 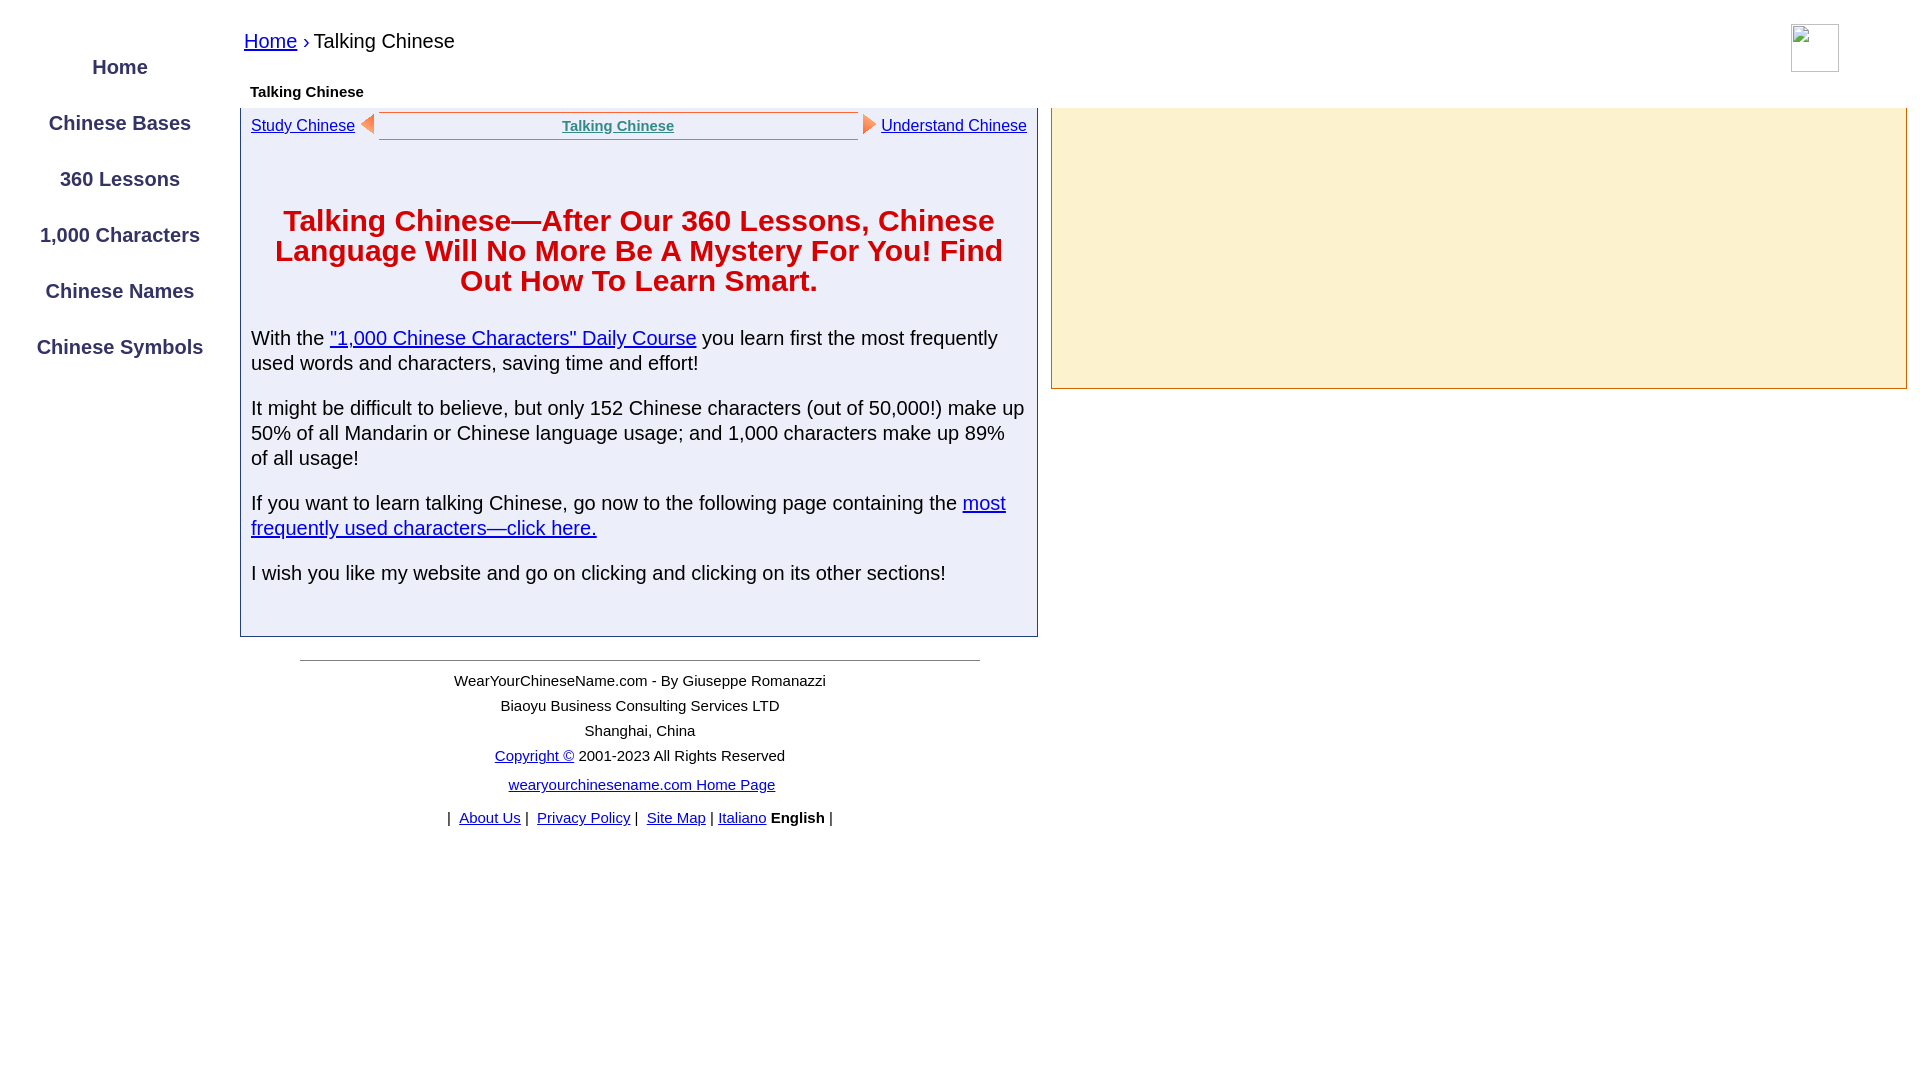 I want to click on Understand Chinese, so click(x=954, y=124).